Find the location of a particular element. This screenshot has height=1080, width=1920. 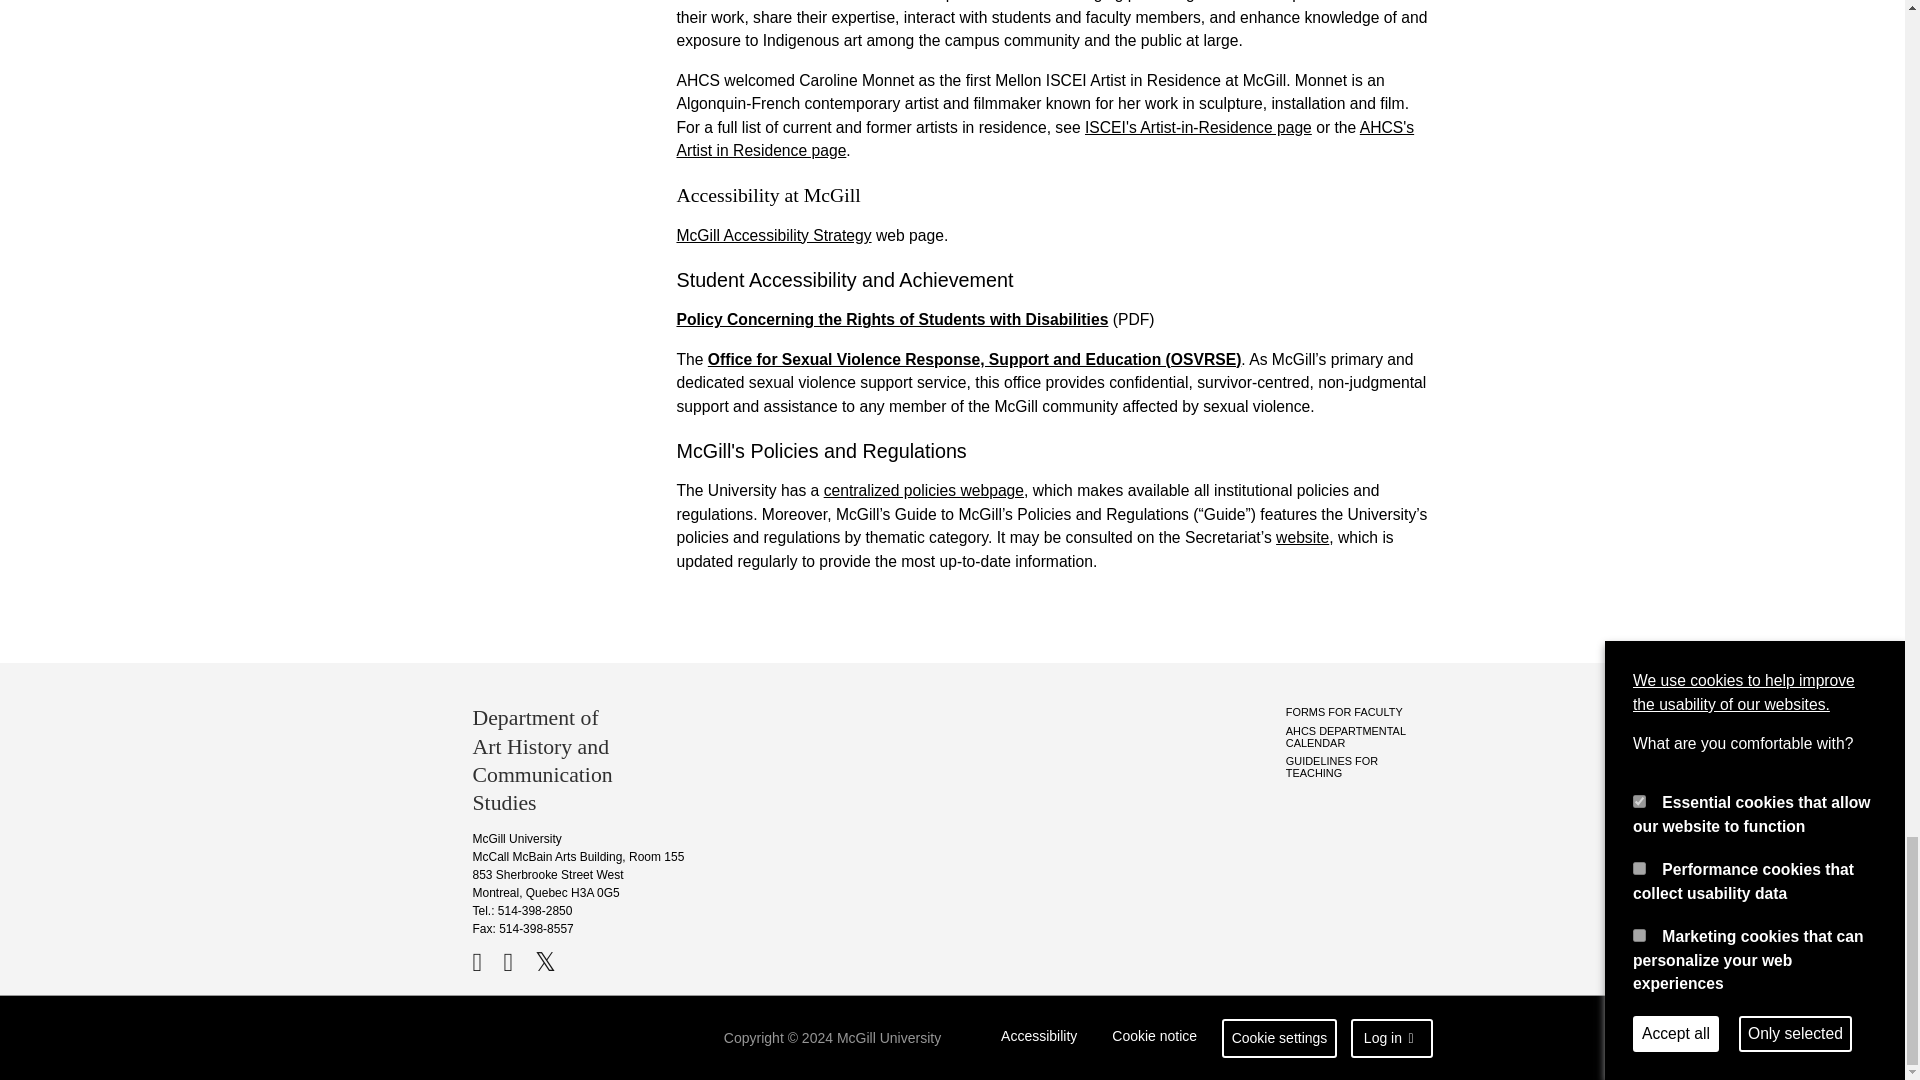

Follow us on Instagram is located at coordinates (517, 962).